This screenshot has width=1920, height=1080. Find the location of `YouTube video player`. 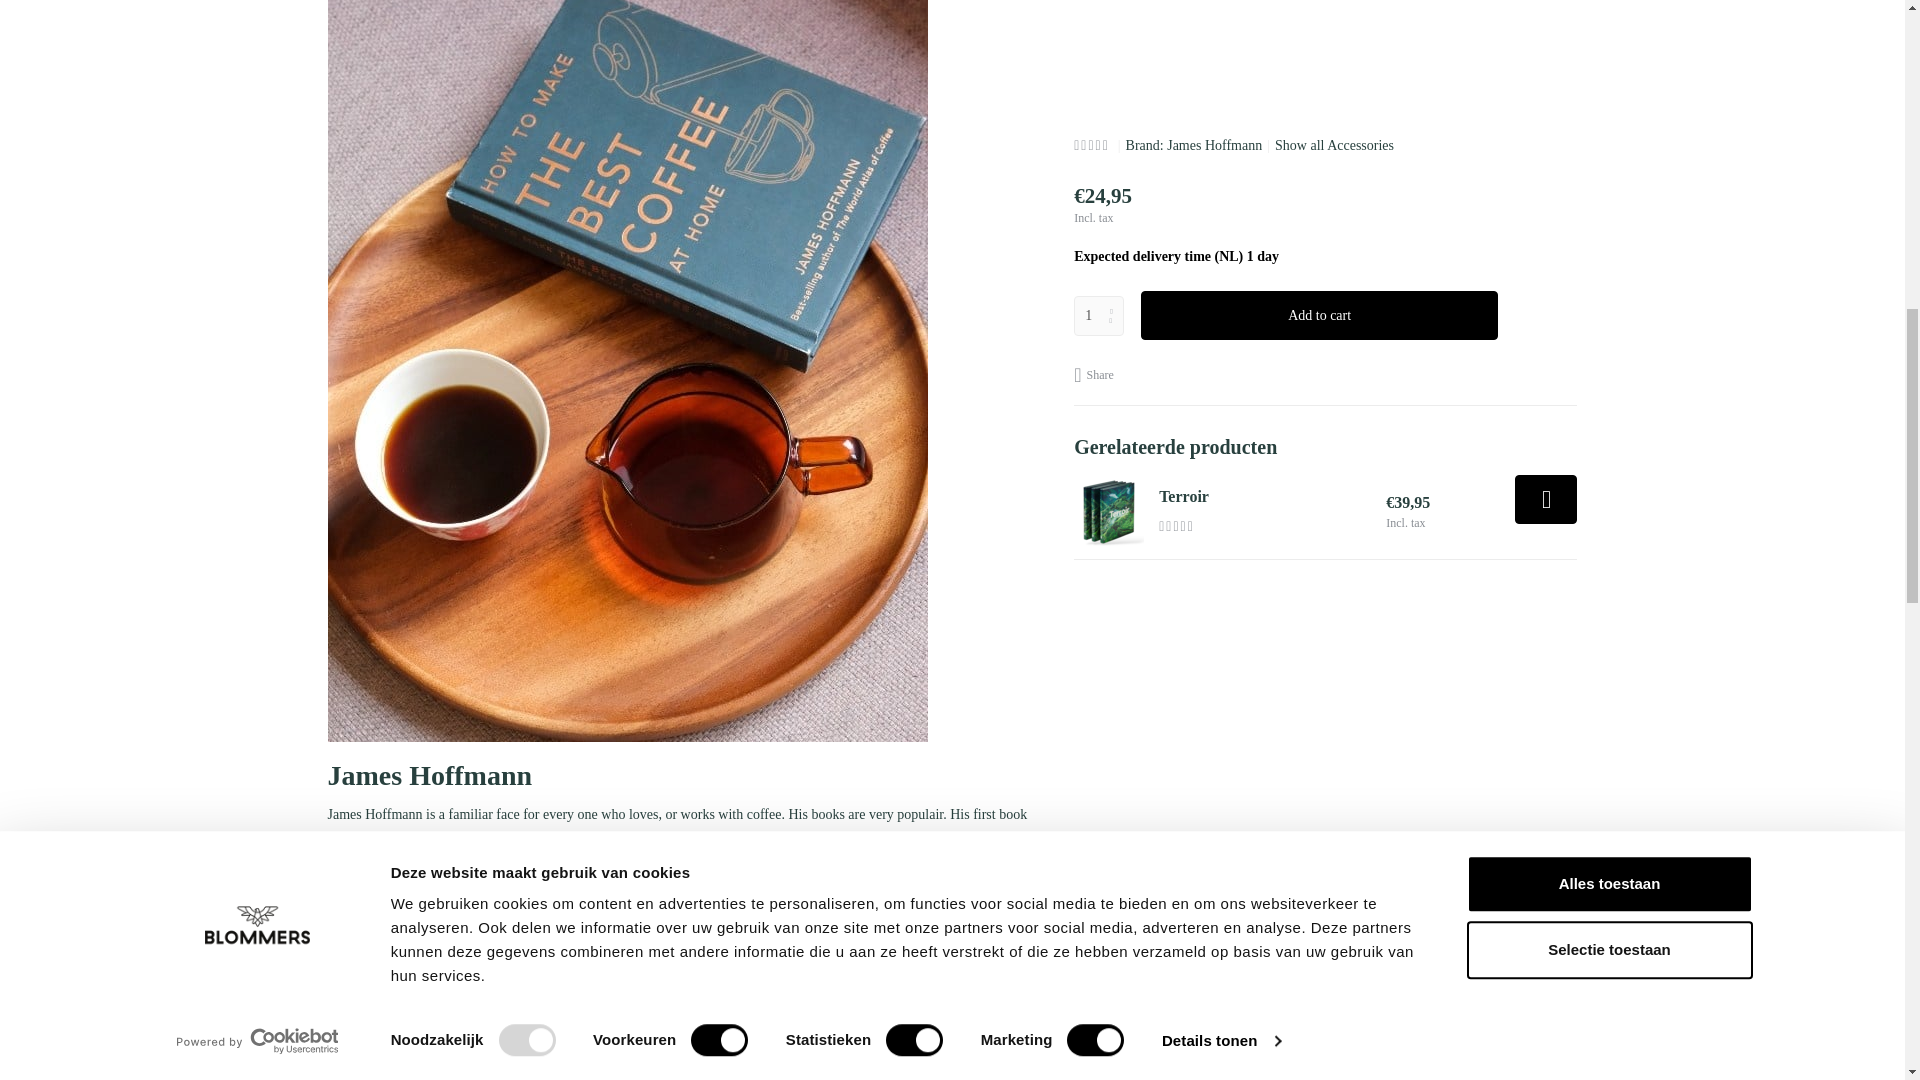

YouTube video player is located at coordinates (608, 1072).